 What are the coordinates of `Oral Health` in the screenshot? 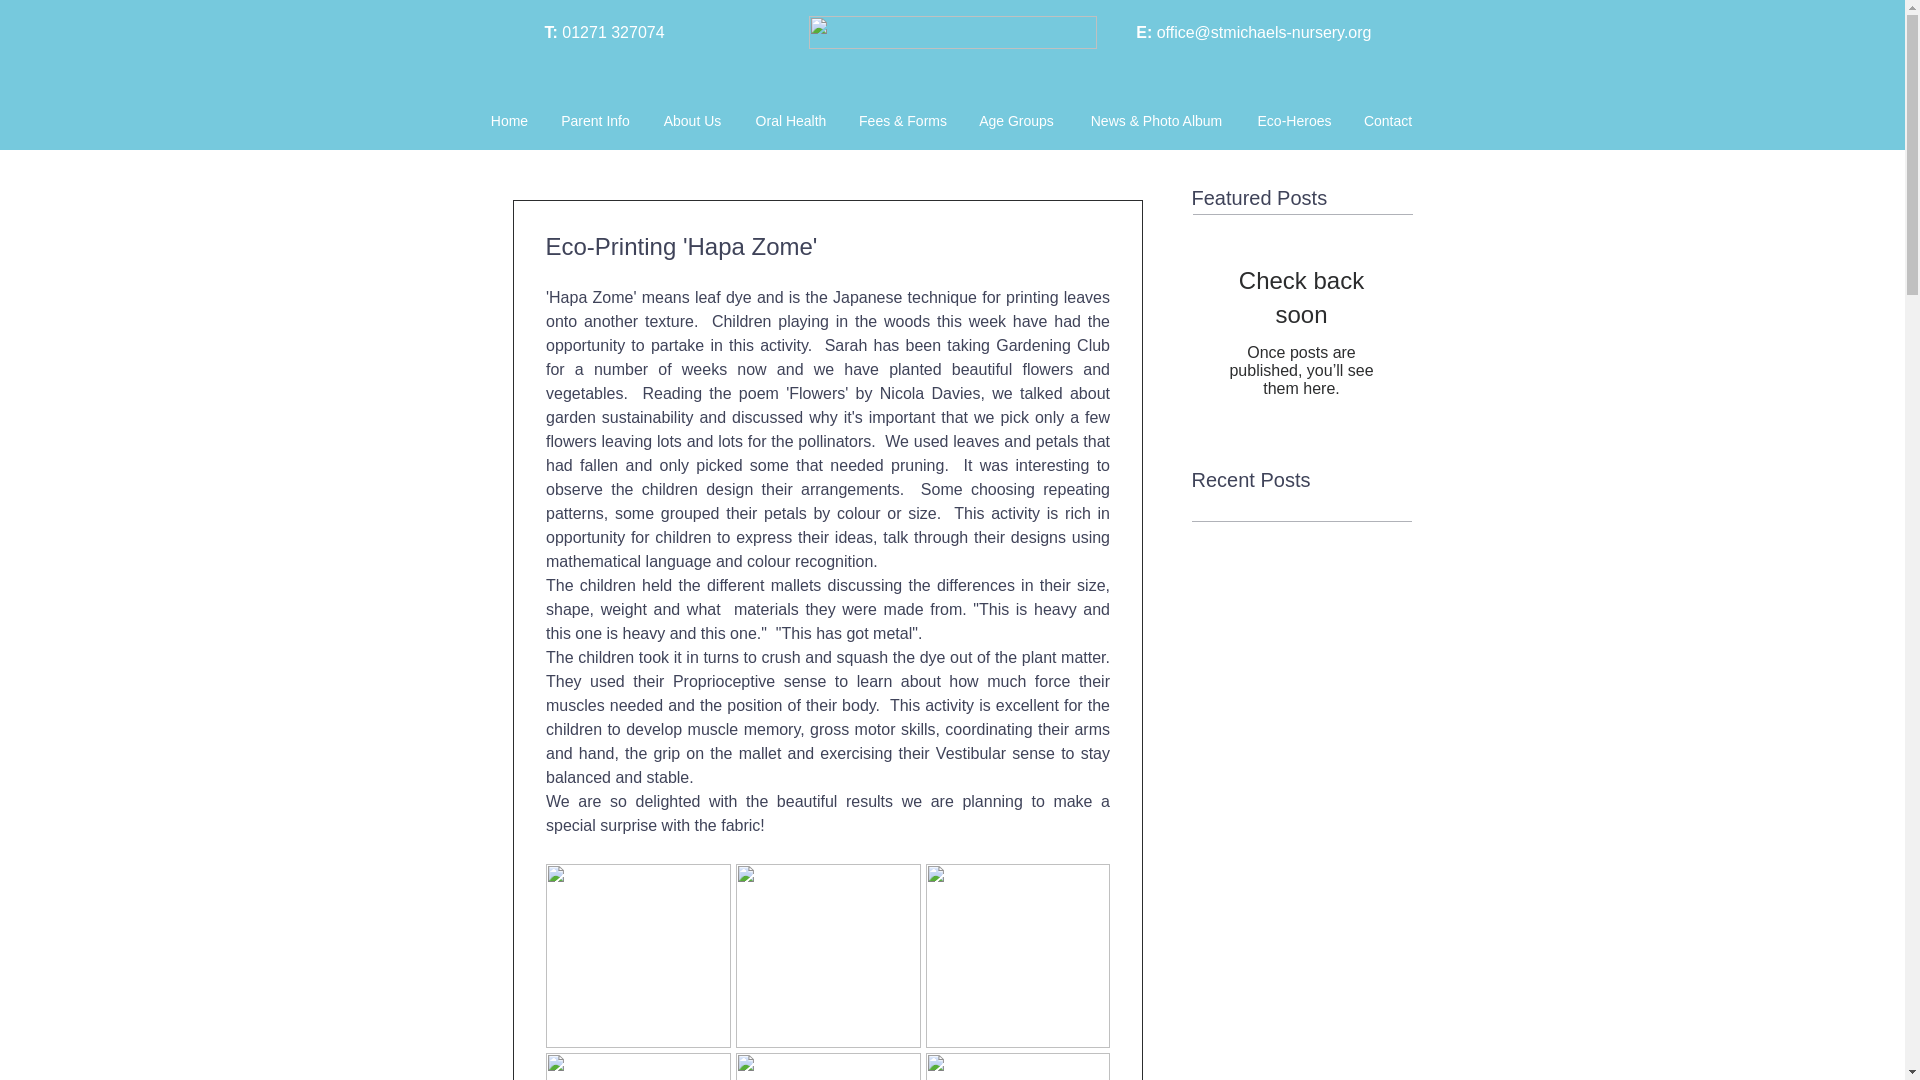 It's located at (790, 120).